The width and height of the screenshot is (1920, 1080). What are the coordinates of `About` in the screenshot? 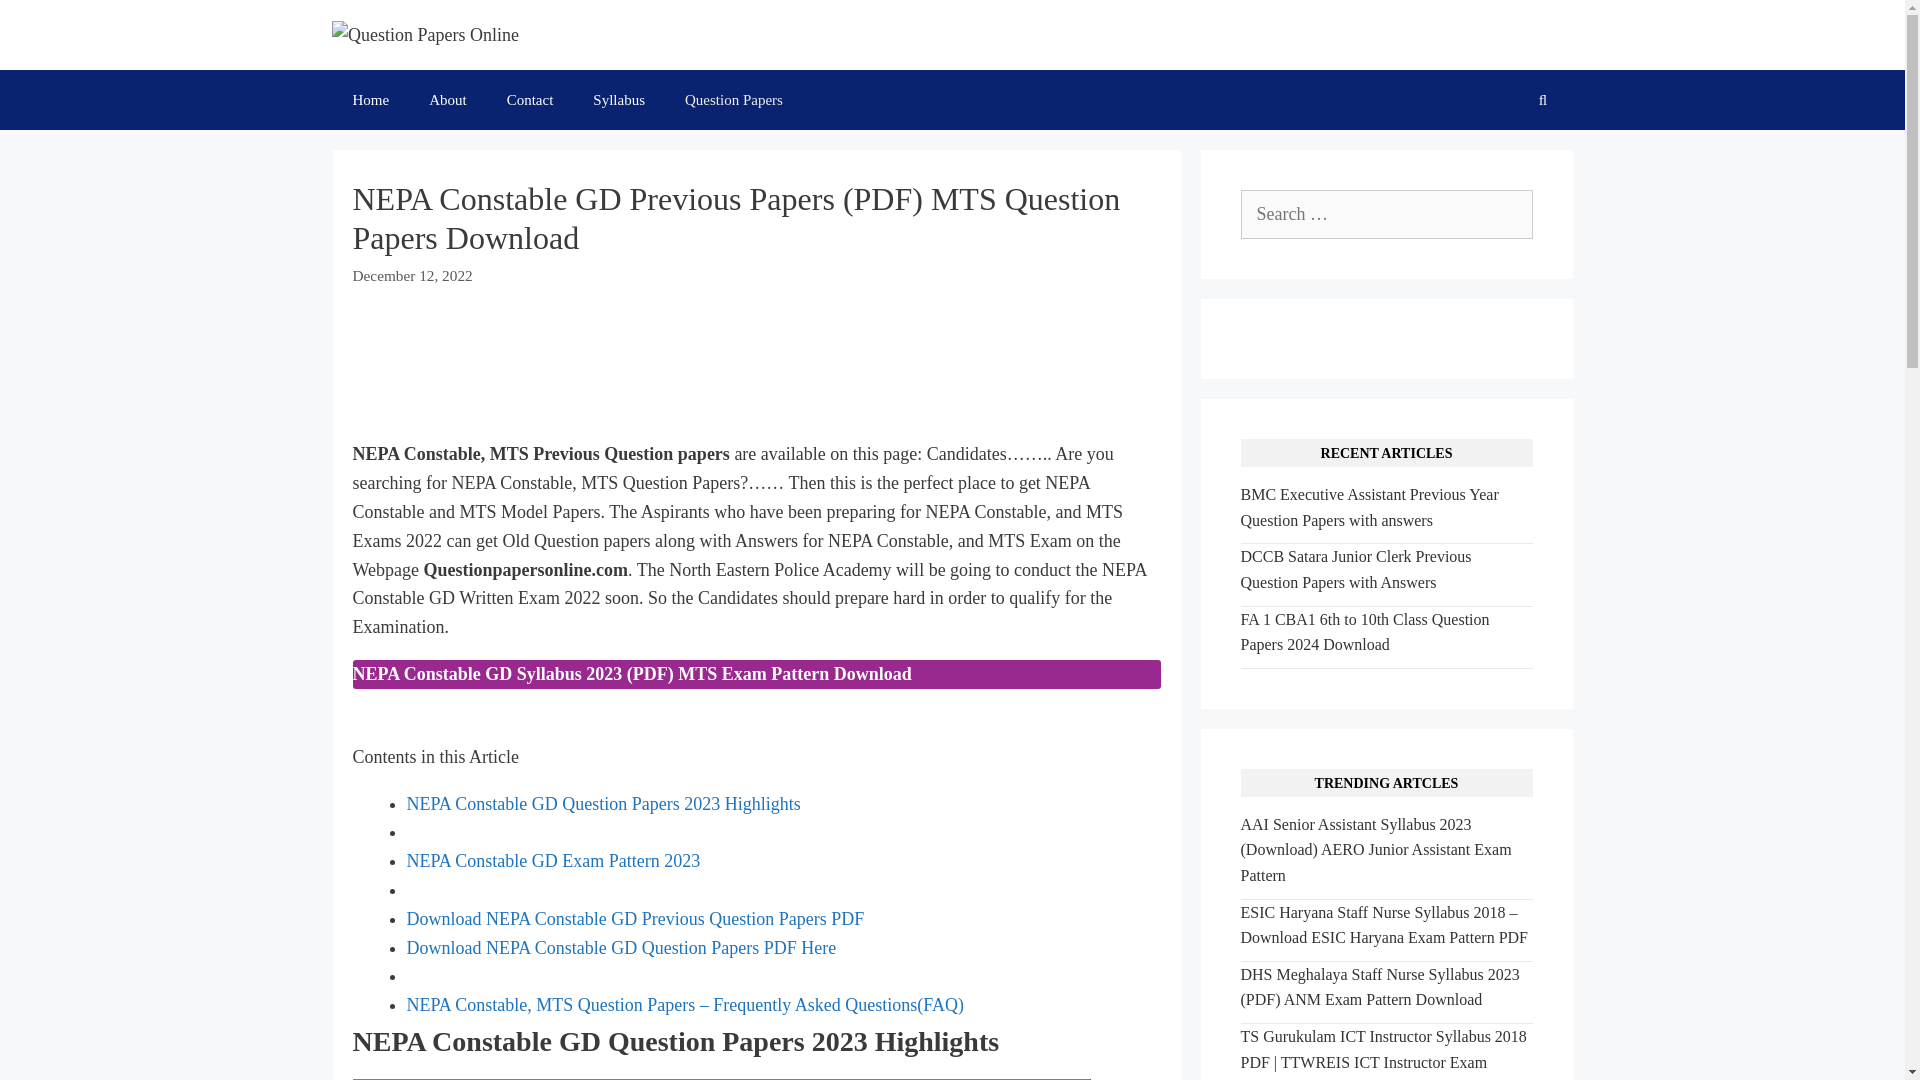 It's located at (448, 100).